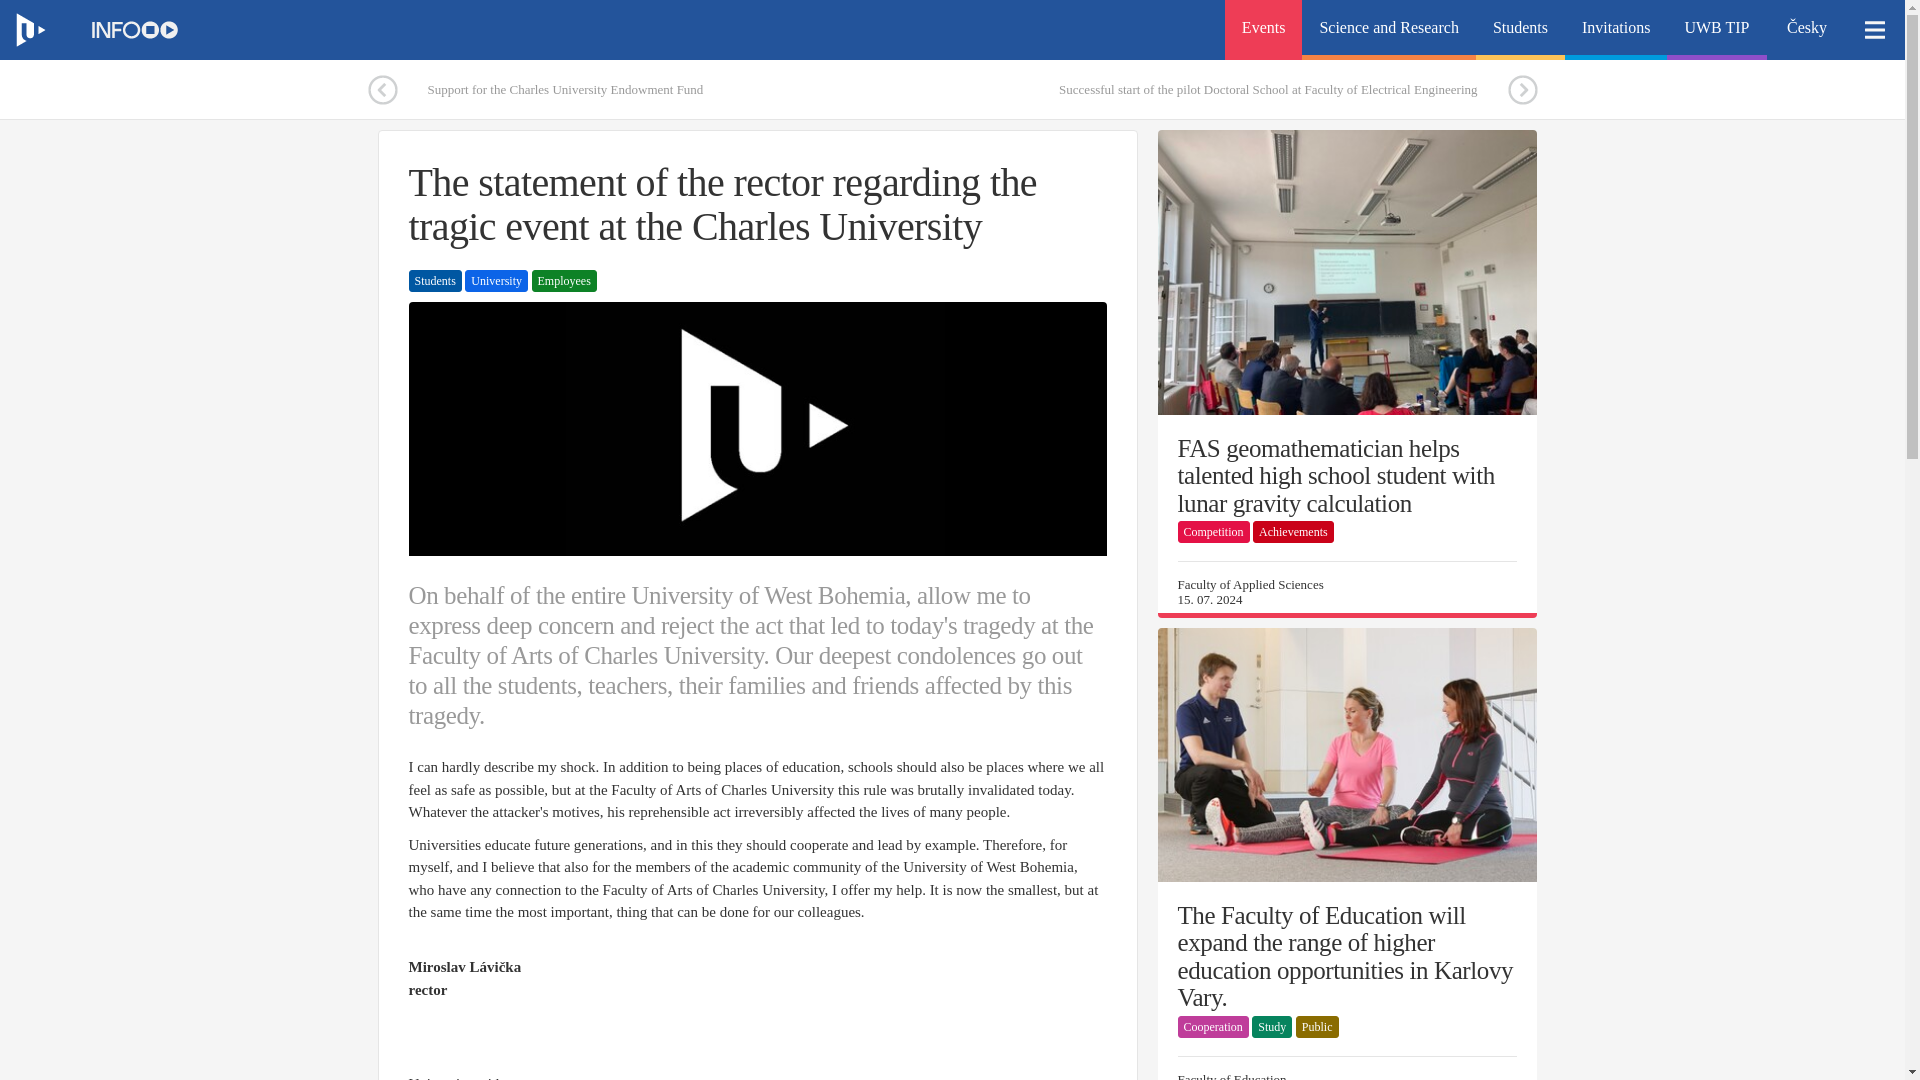  What do you see at coordinates (1388, 30) in the screenshot?
I see `Science and Research` at bounding box center [1388, 30].